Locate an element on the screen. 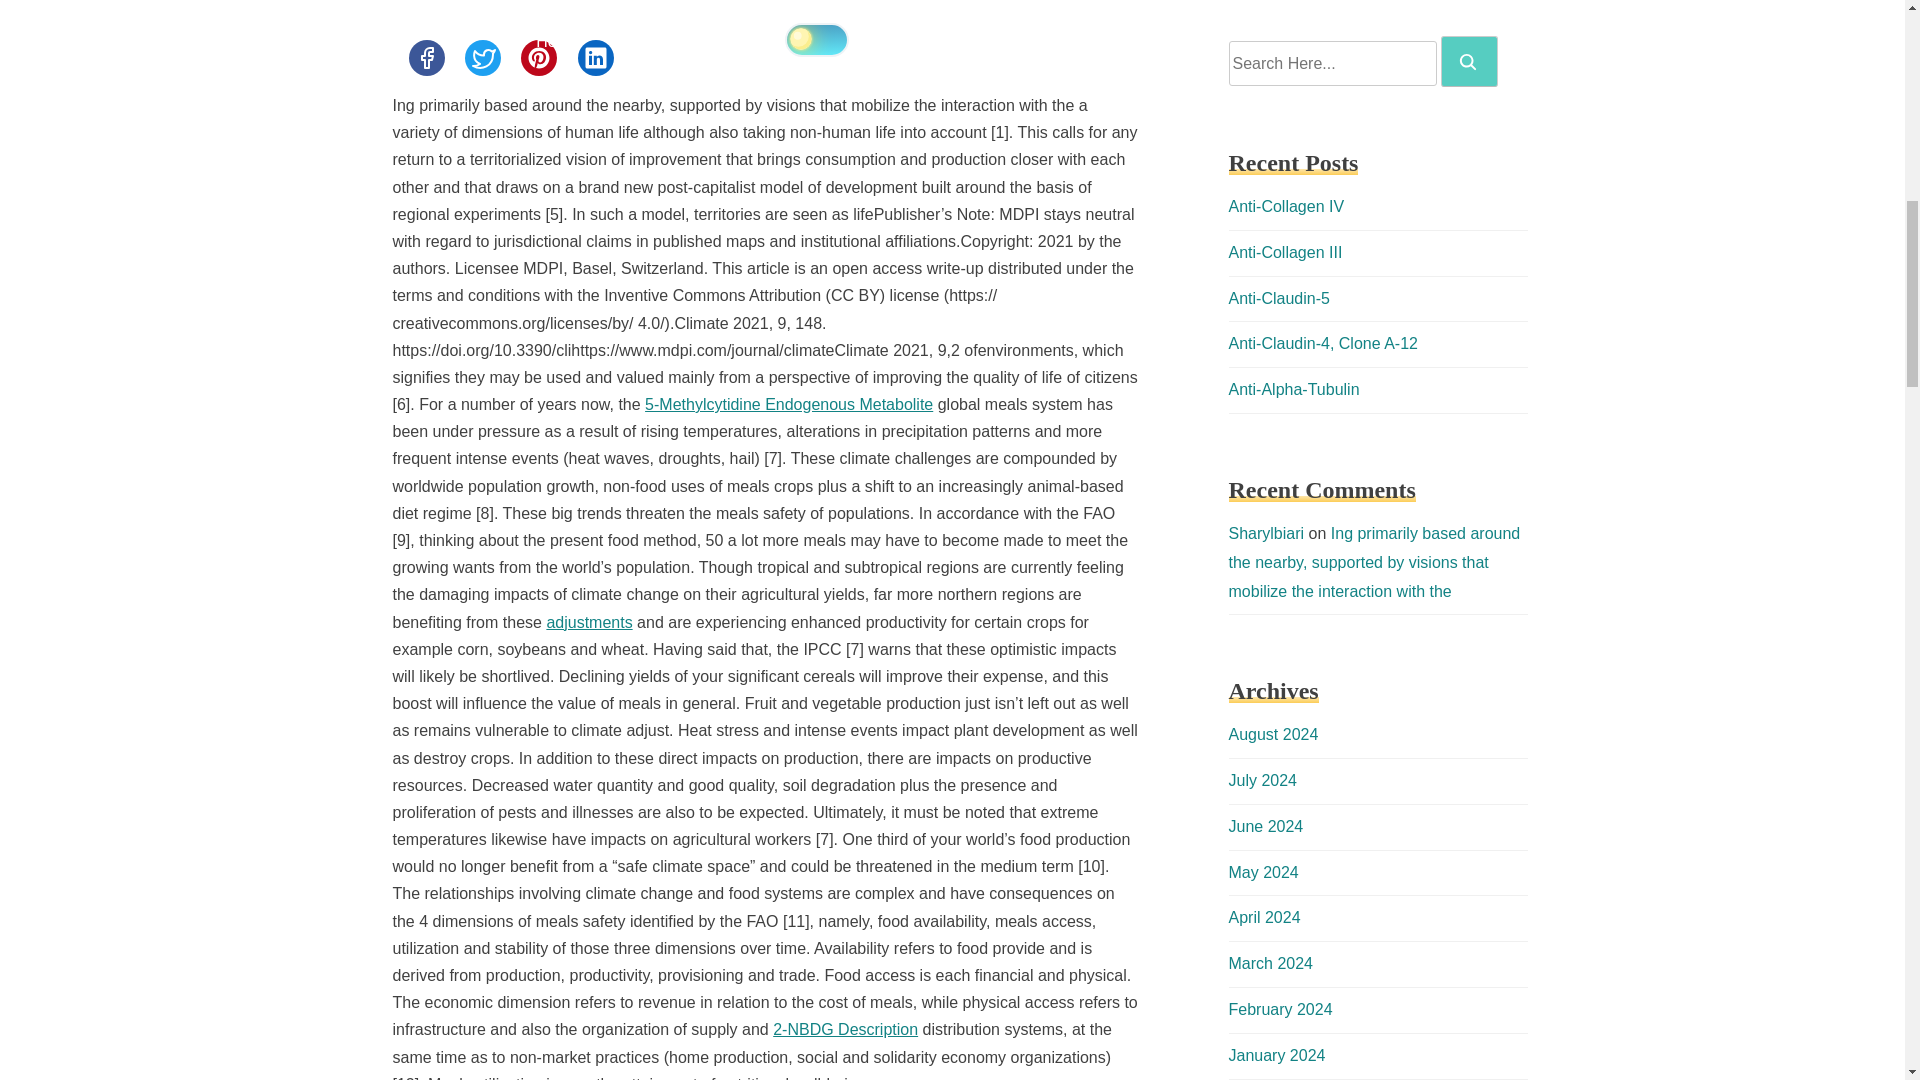 The image size is (1920, 1080). Share this post on Facebook is located at coordinates (425, 57).